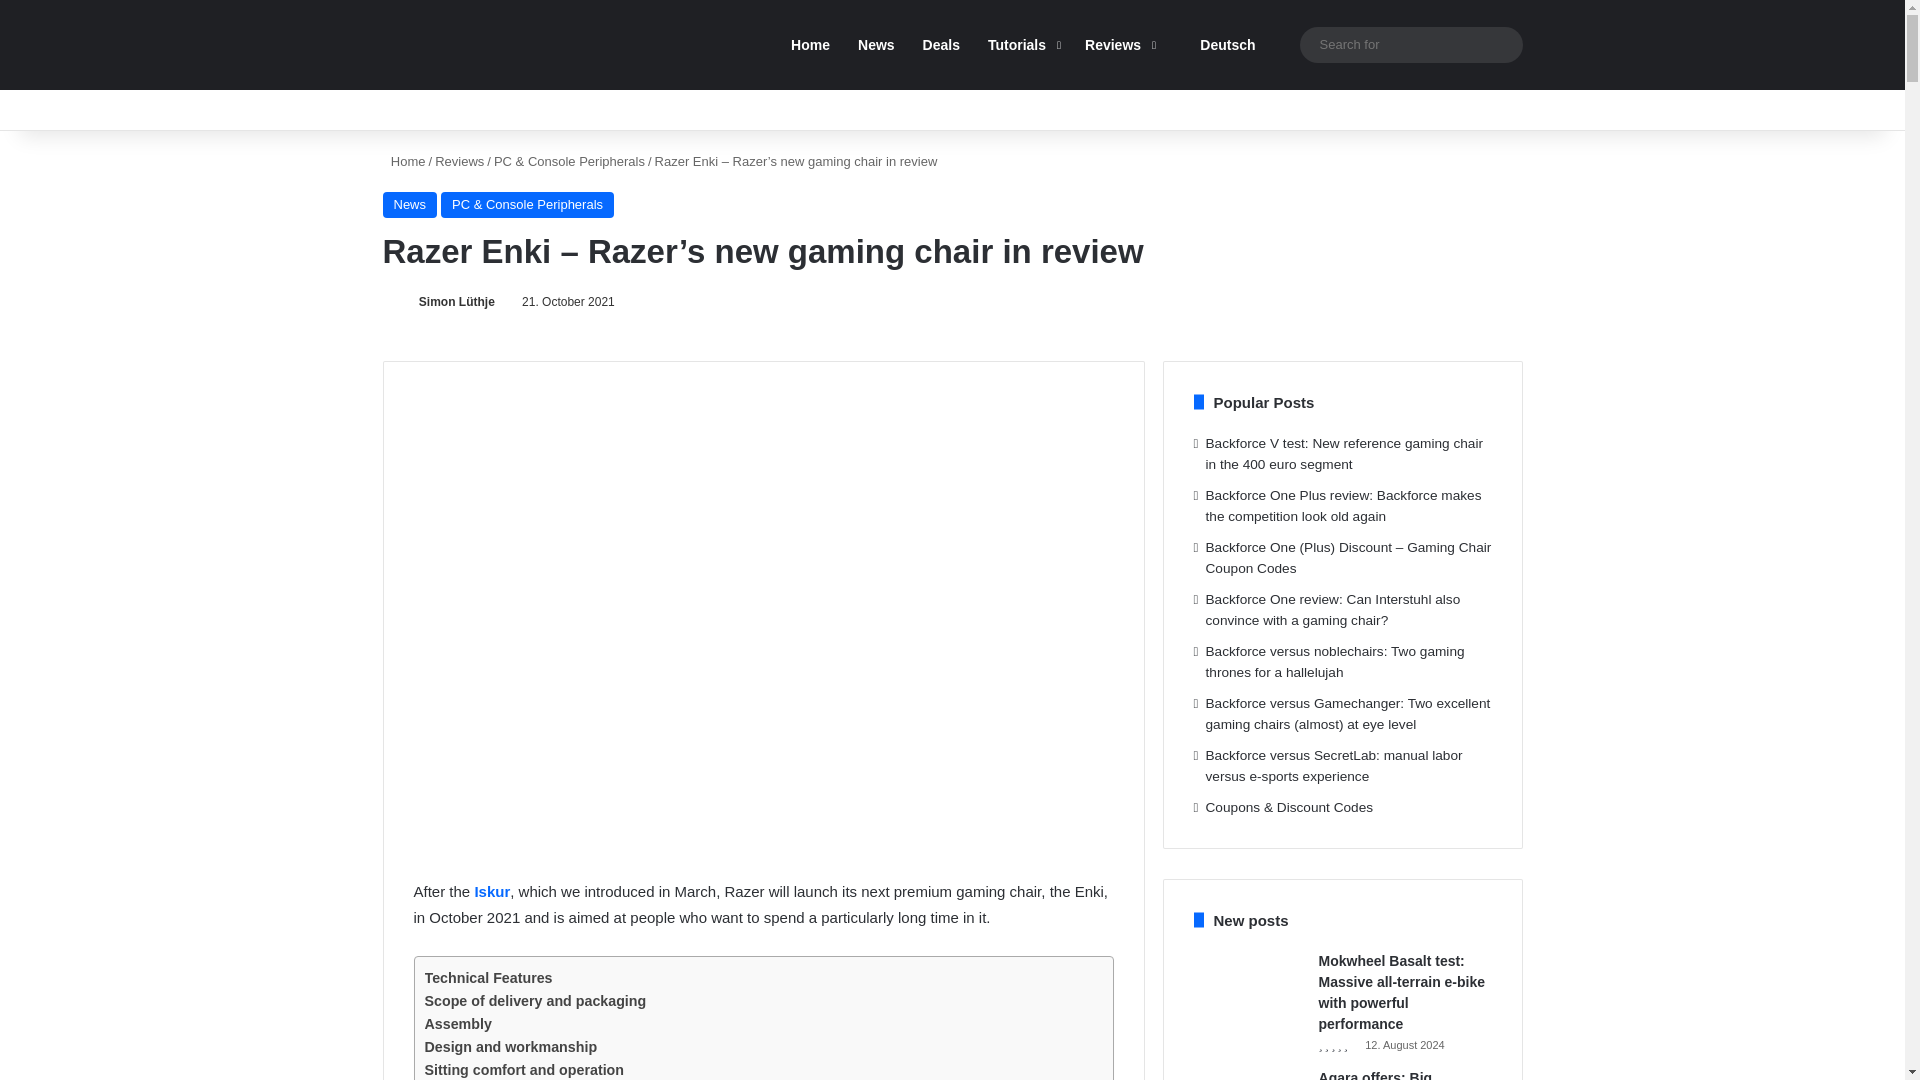  I want to click on Technical Features, so click(488, 978).